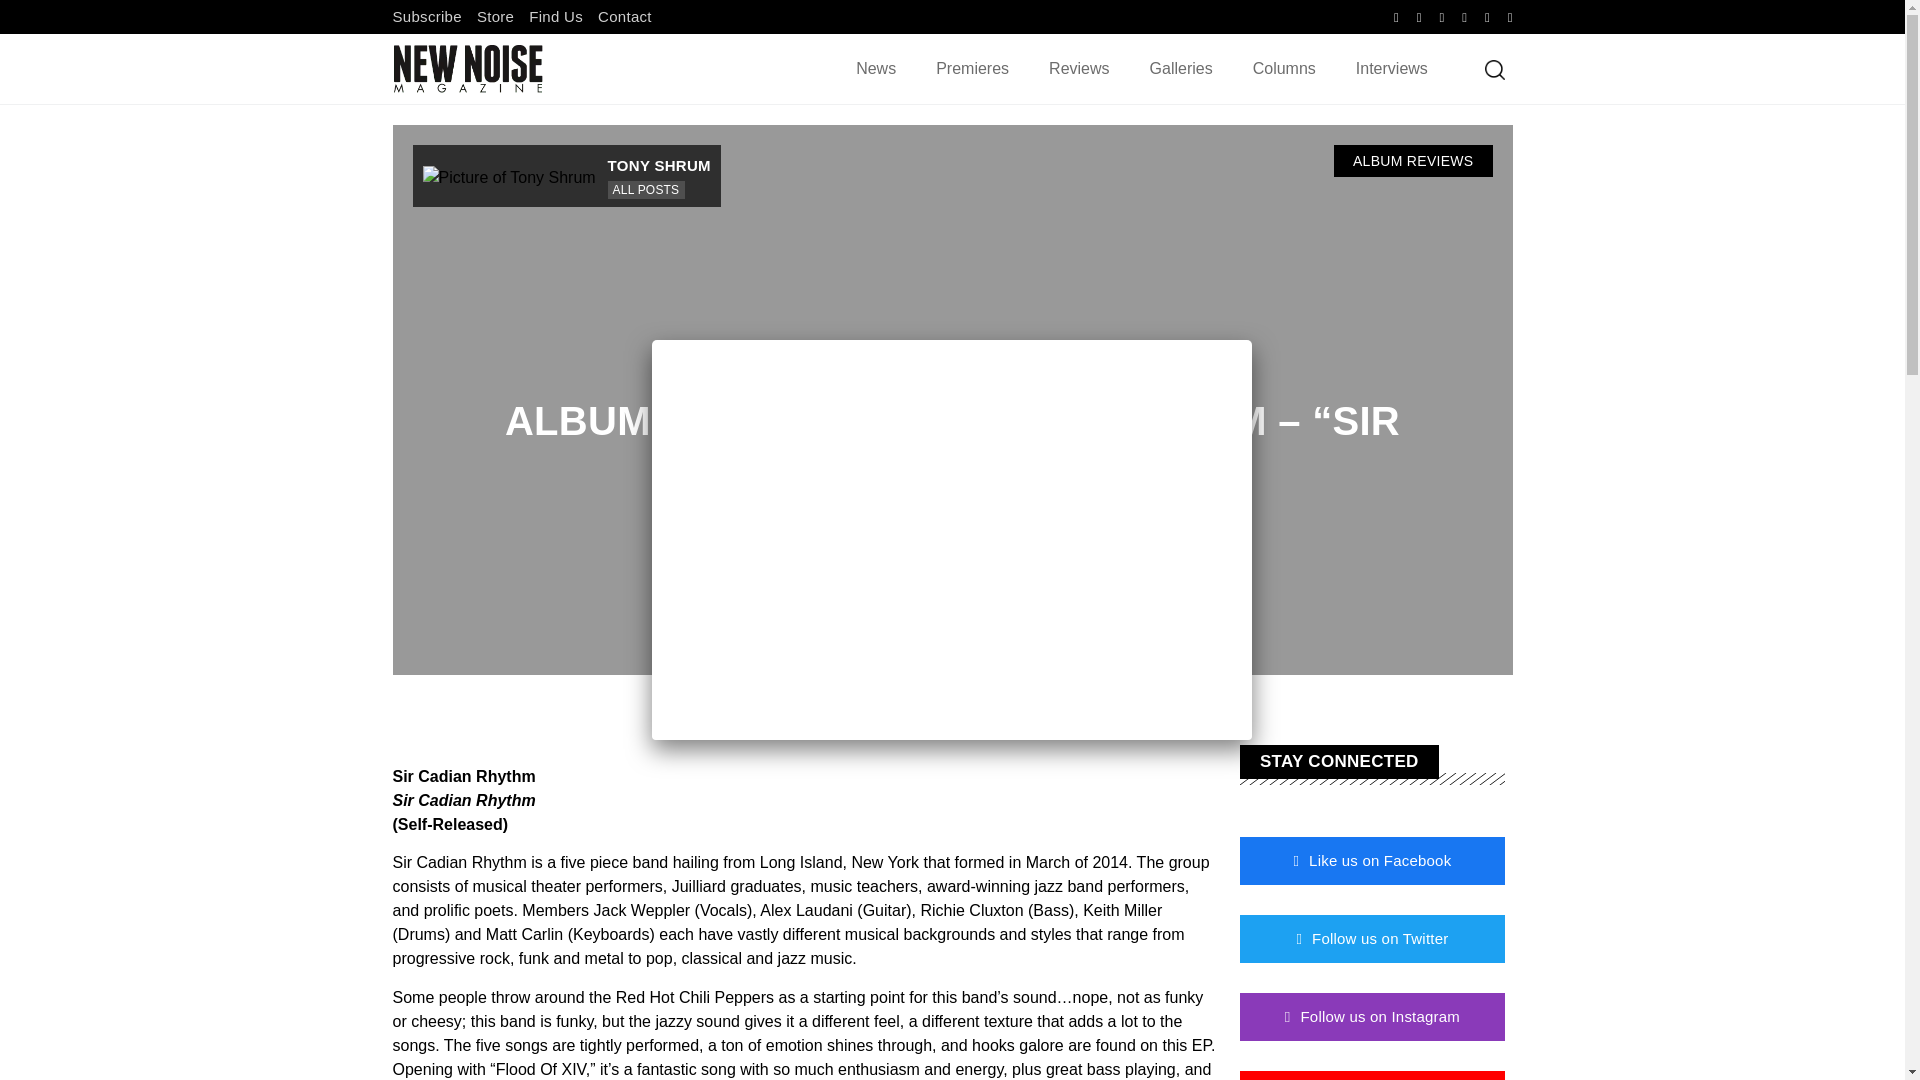 Image resolution: width=1920 pixels, height=1080 pixels. I want to click on Premieres, so click(972, 68).